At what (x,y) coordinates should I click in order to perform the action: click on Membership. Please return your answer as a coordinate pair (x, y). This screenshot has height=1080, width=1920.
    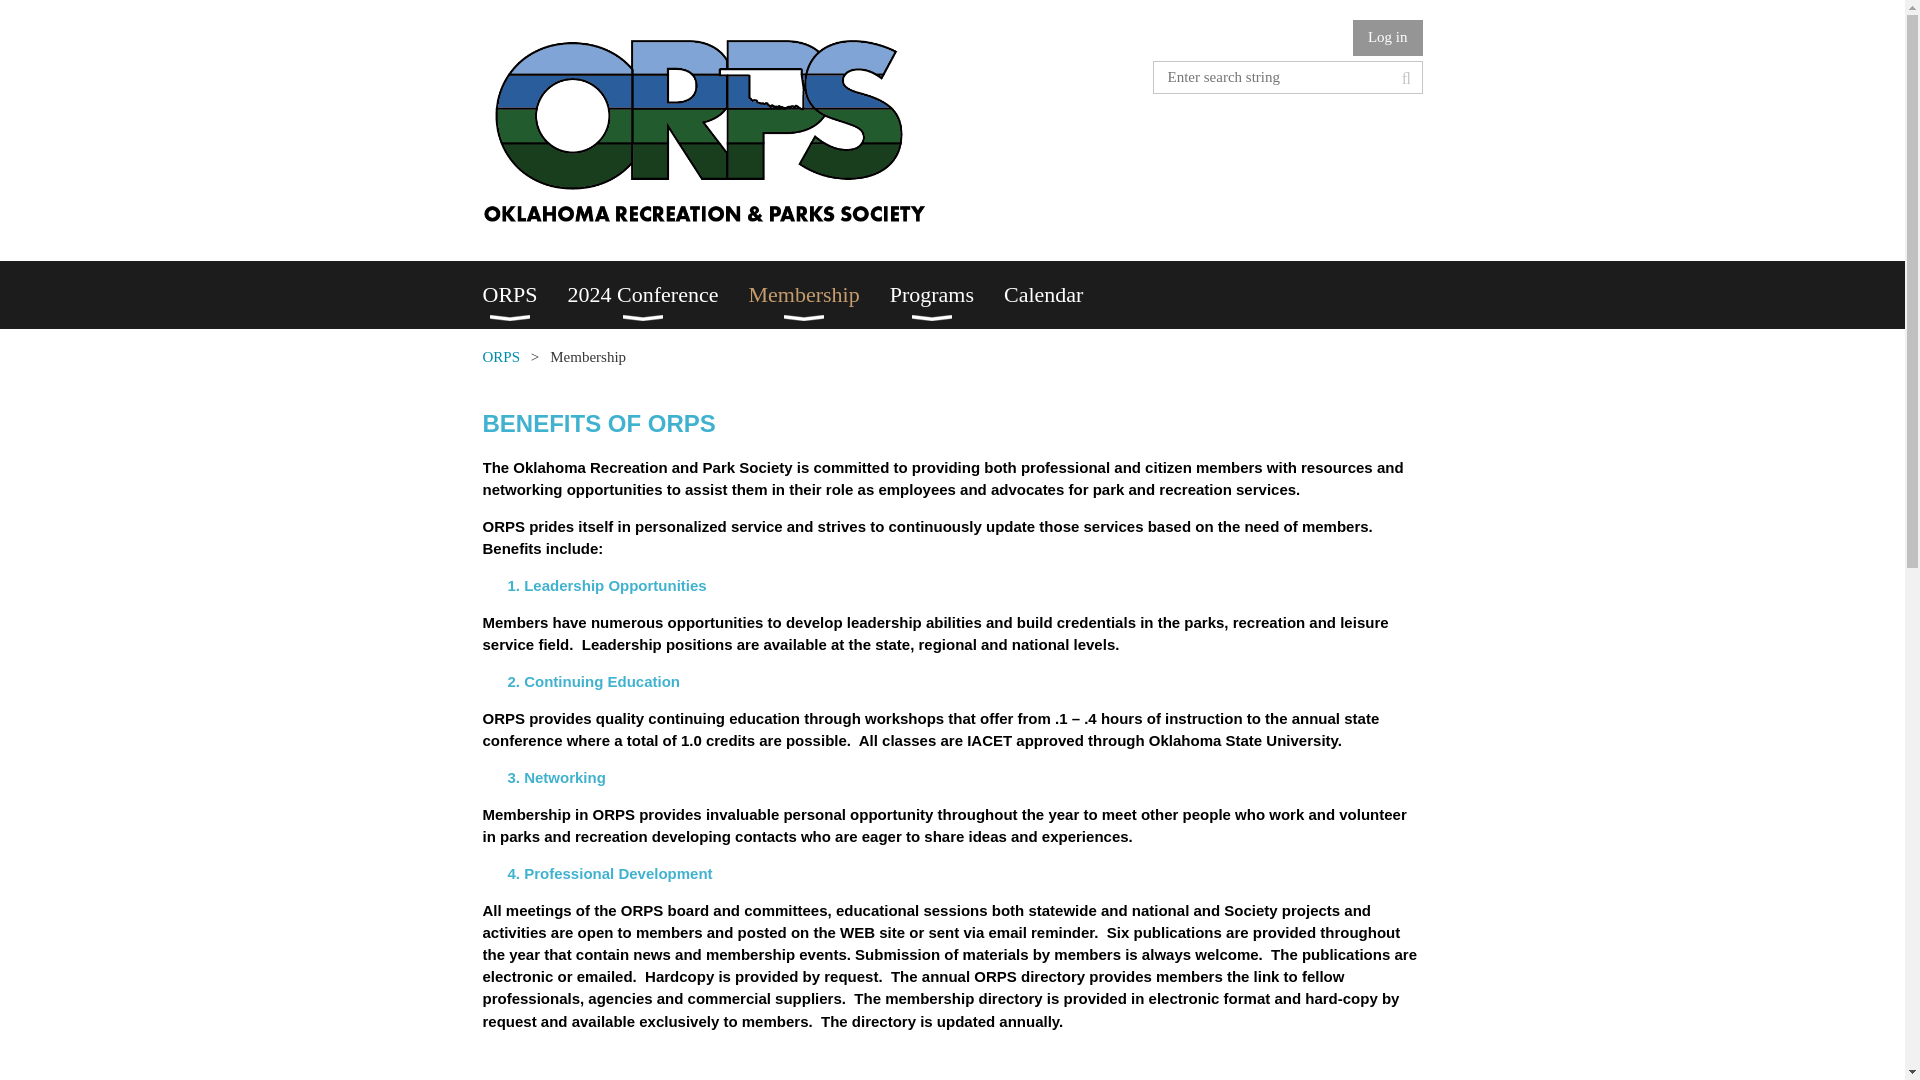
    Looking at the image, I should click on (818, 295).